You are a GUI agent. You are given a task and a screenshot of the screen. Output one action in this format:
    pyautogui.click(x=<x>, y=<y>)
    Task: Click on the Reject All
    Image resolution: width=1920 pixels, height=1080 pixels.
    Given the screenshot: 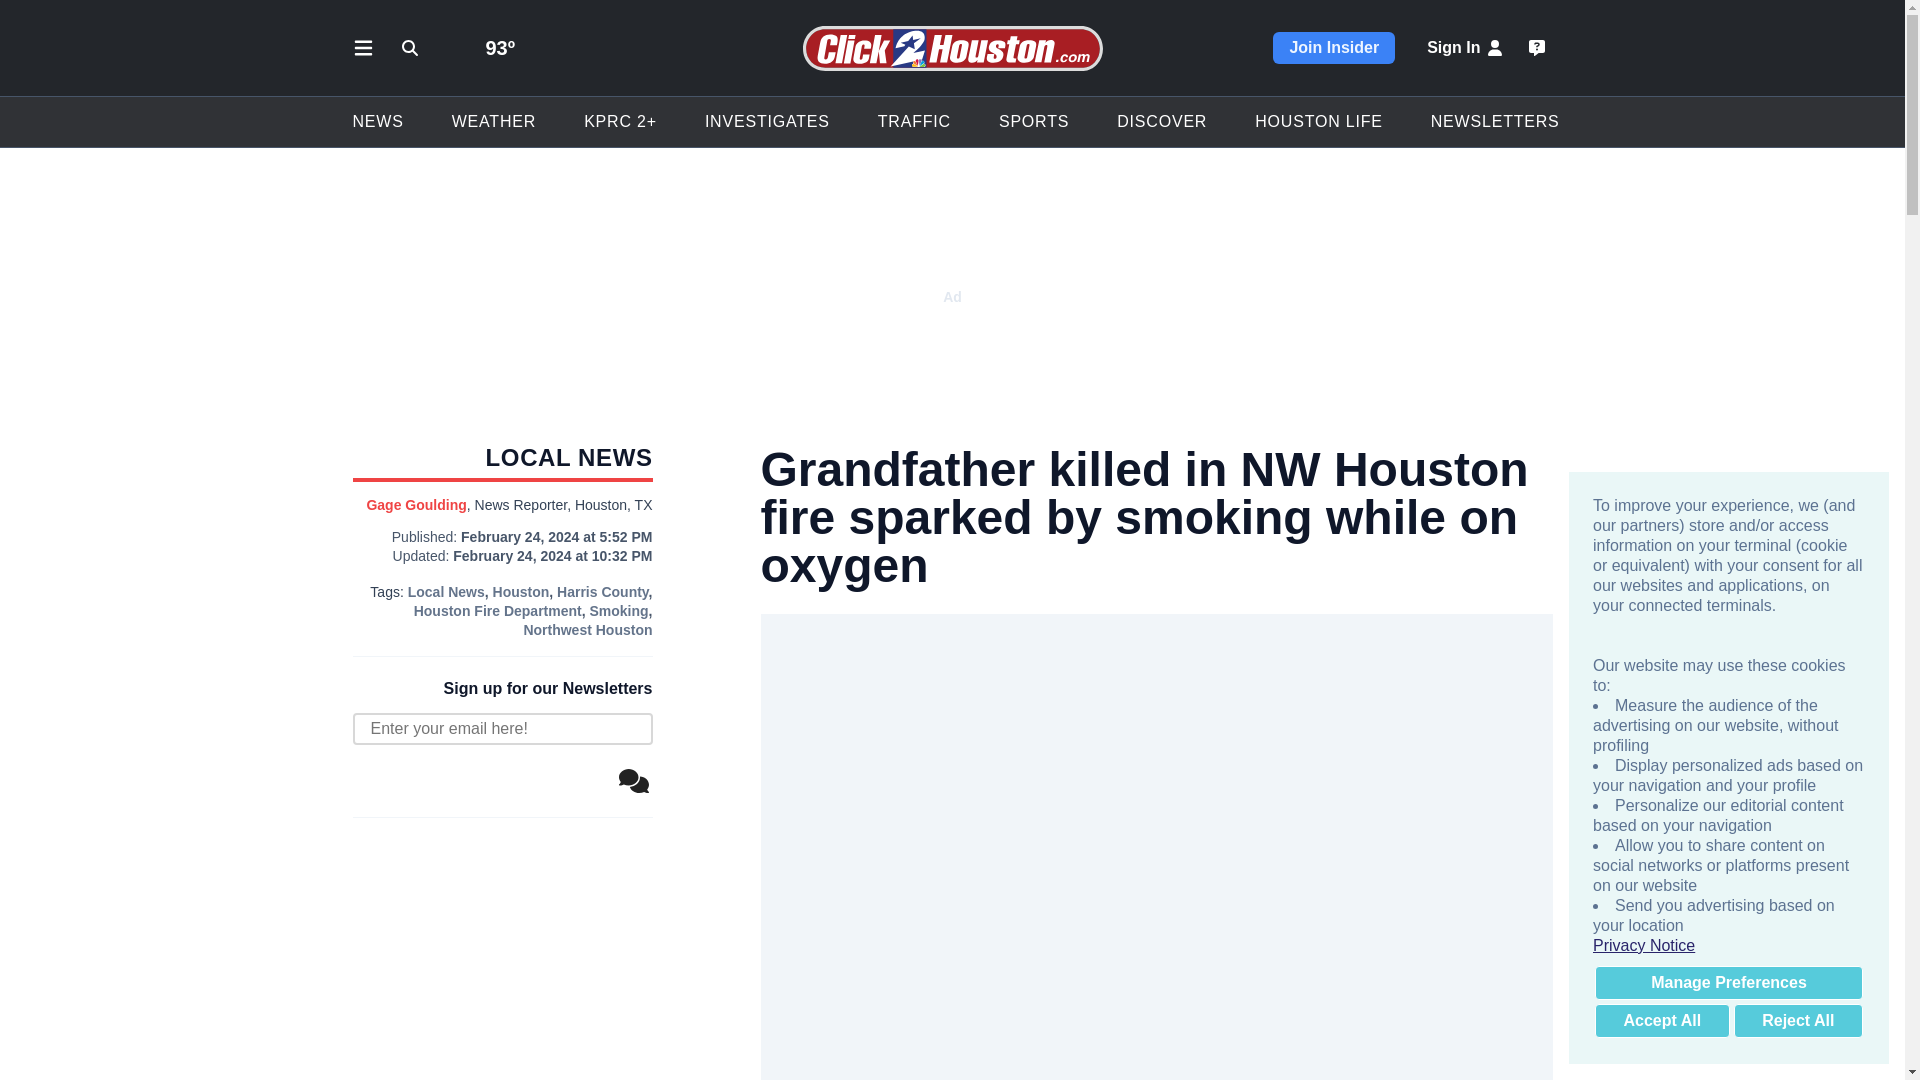 What is the action you would take?
    pyautogui.click(x=1798, y=1020)
    